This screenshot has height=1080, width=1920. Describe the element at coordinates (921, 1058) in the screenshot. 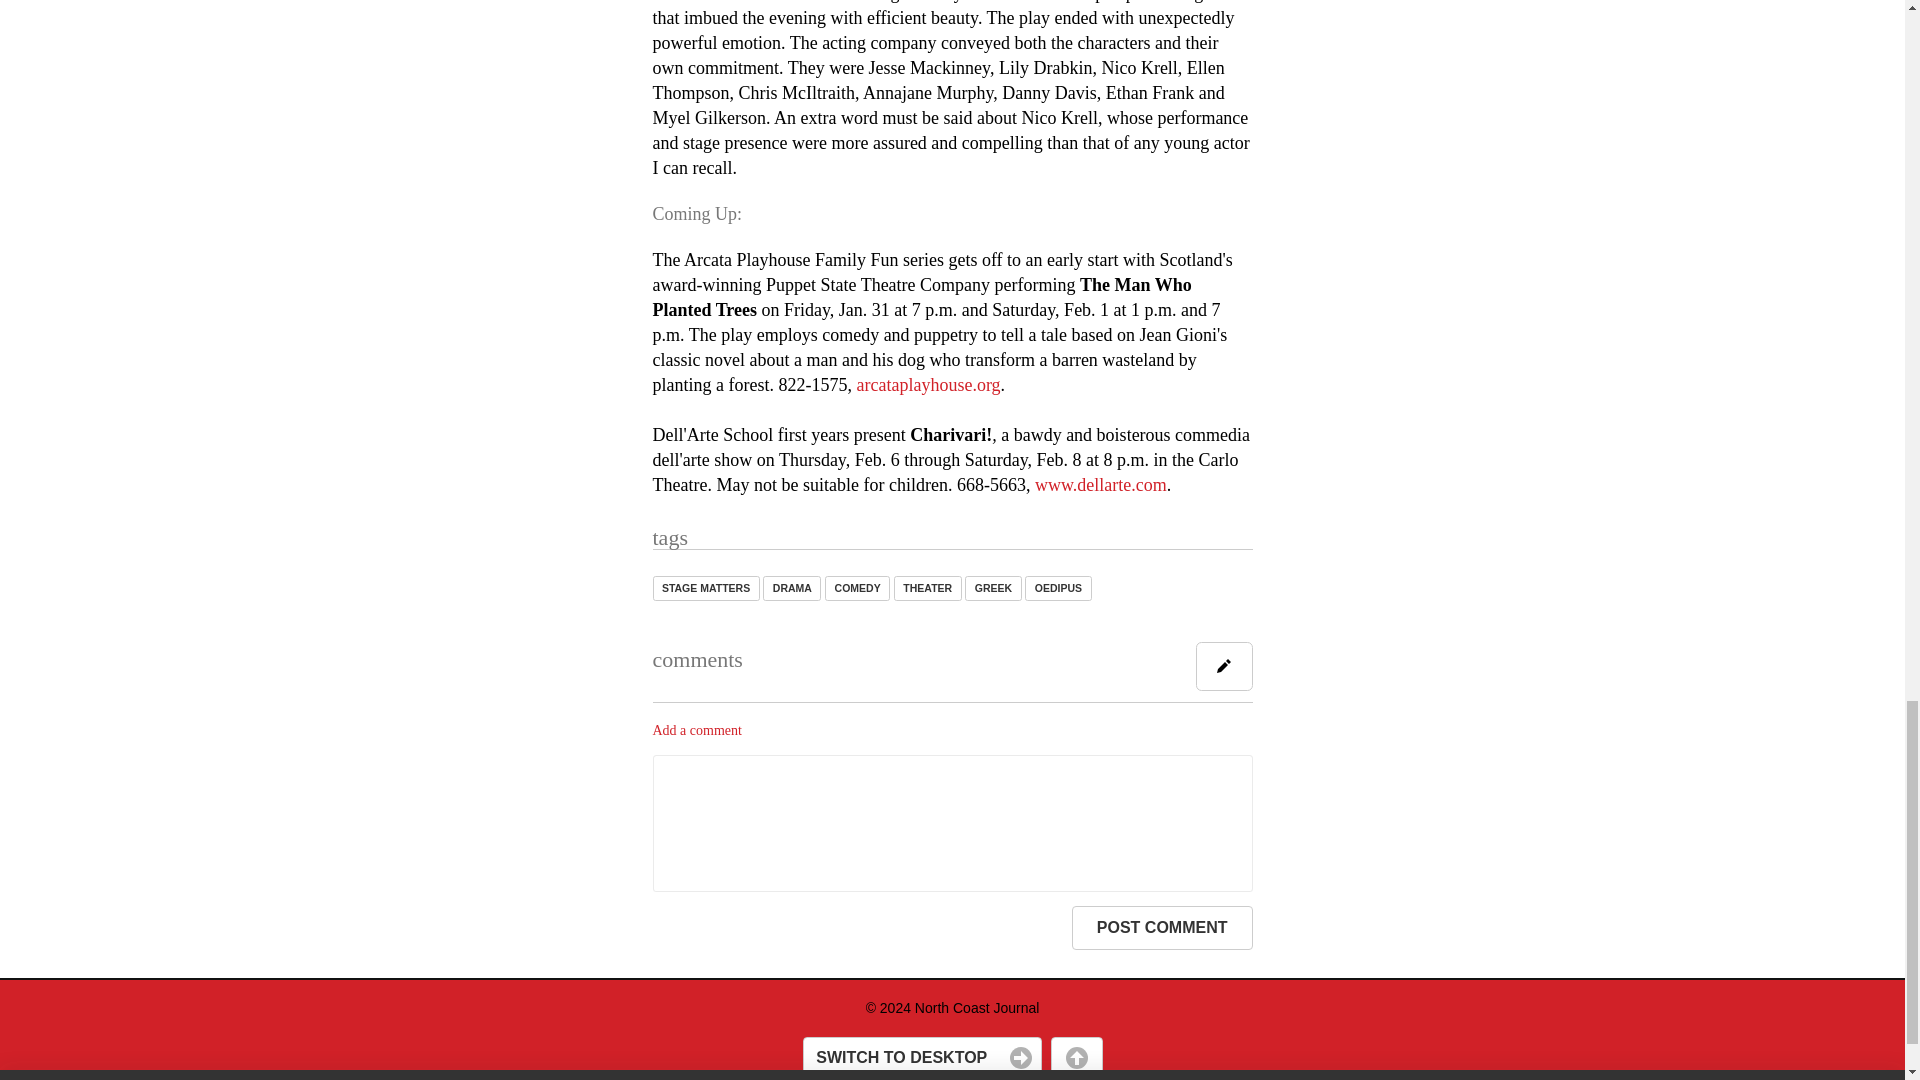

I see `SWITCH TO DESKTOP` at that location.